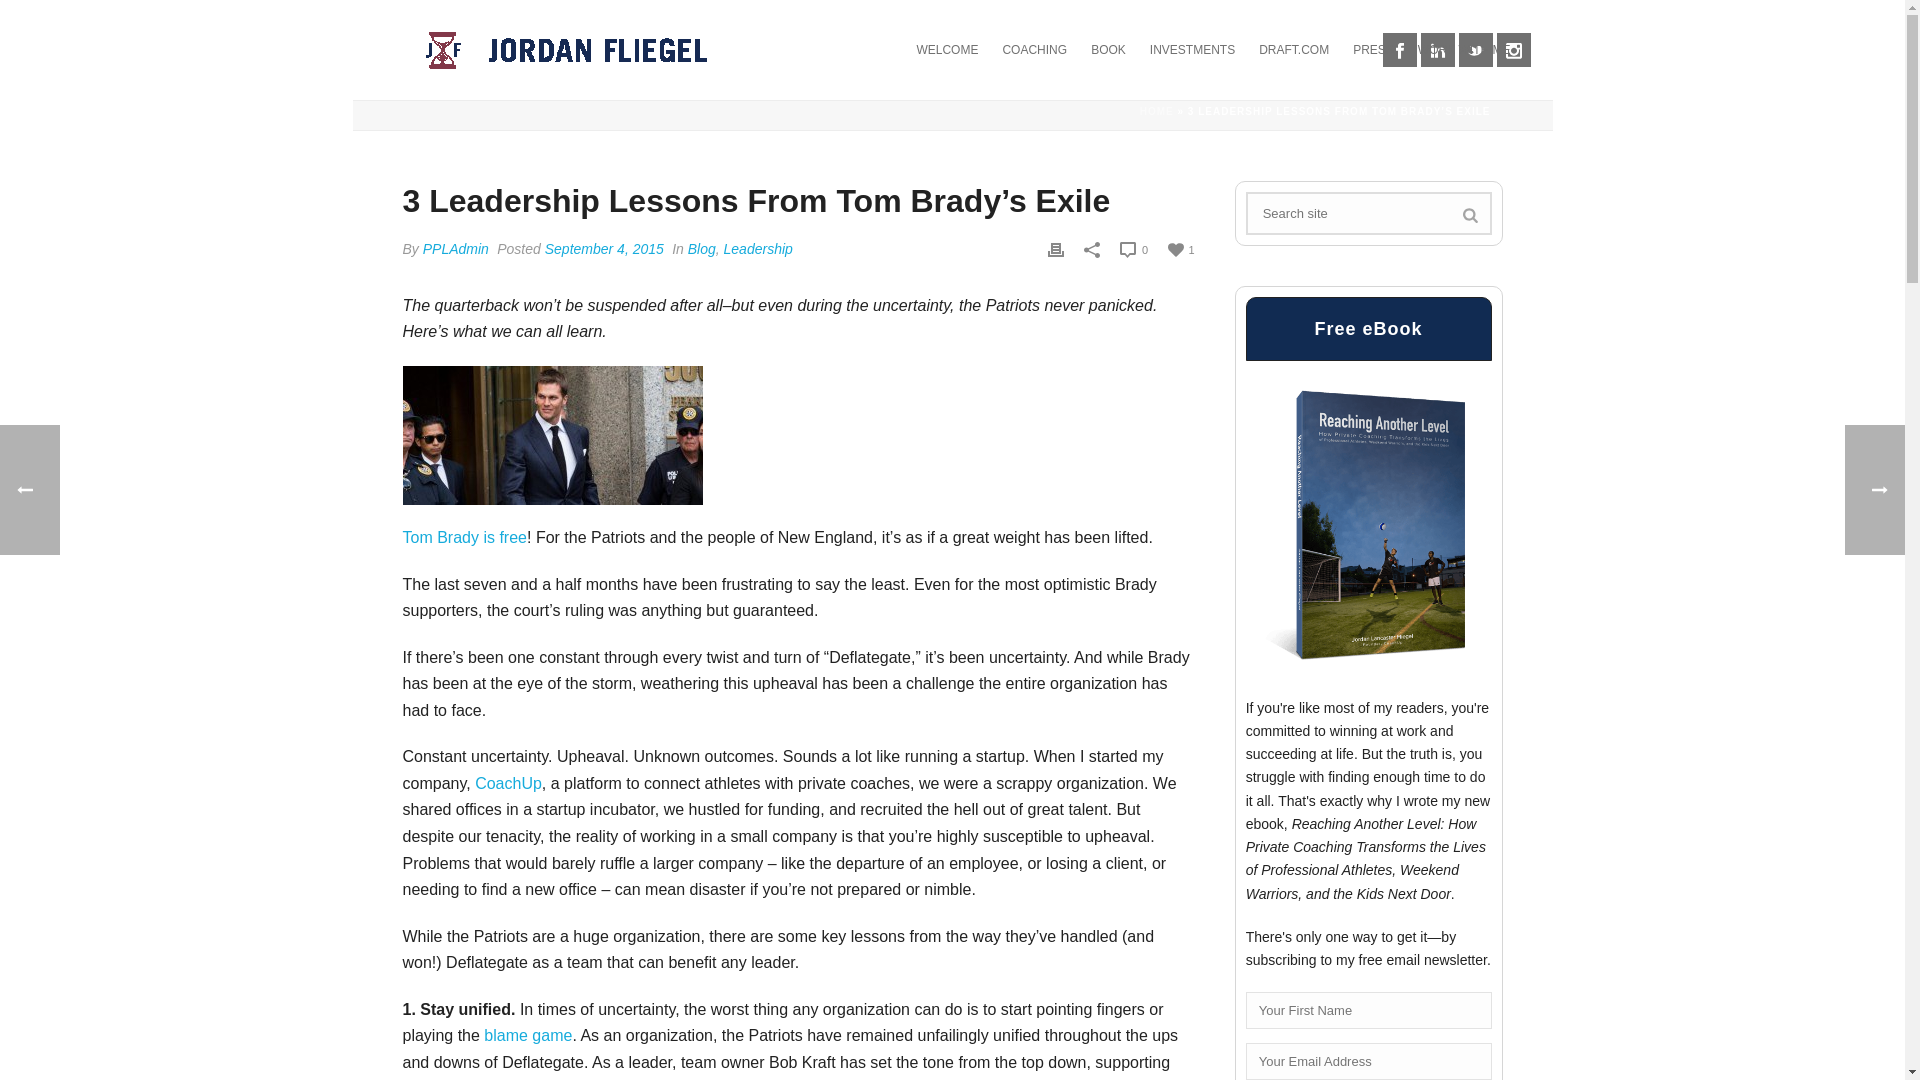  What do you see at coordinates (456, 248) in the screenshot?
I see `Posts by PPLAdmin` at bounding box center [456, 248].